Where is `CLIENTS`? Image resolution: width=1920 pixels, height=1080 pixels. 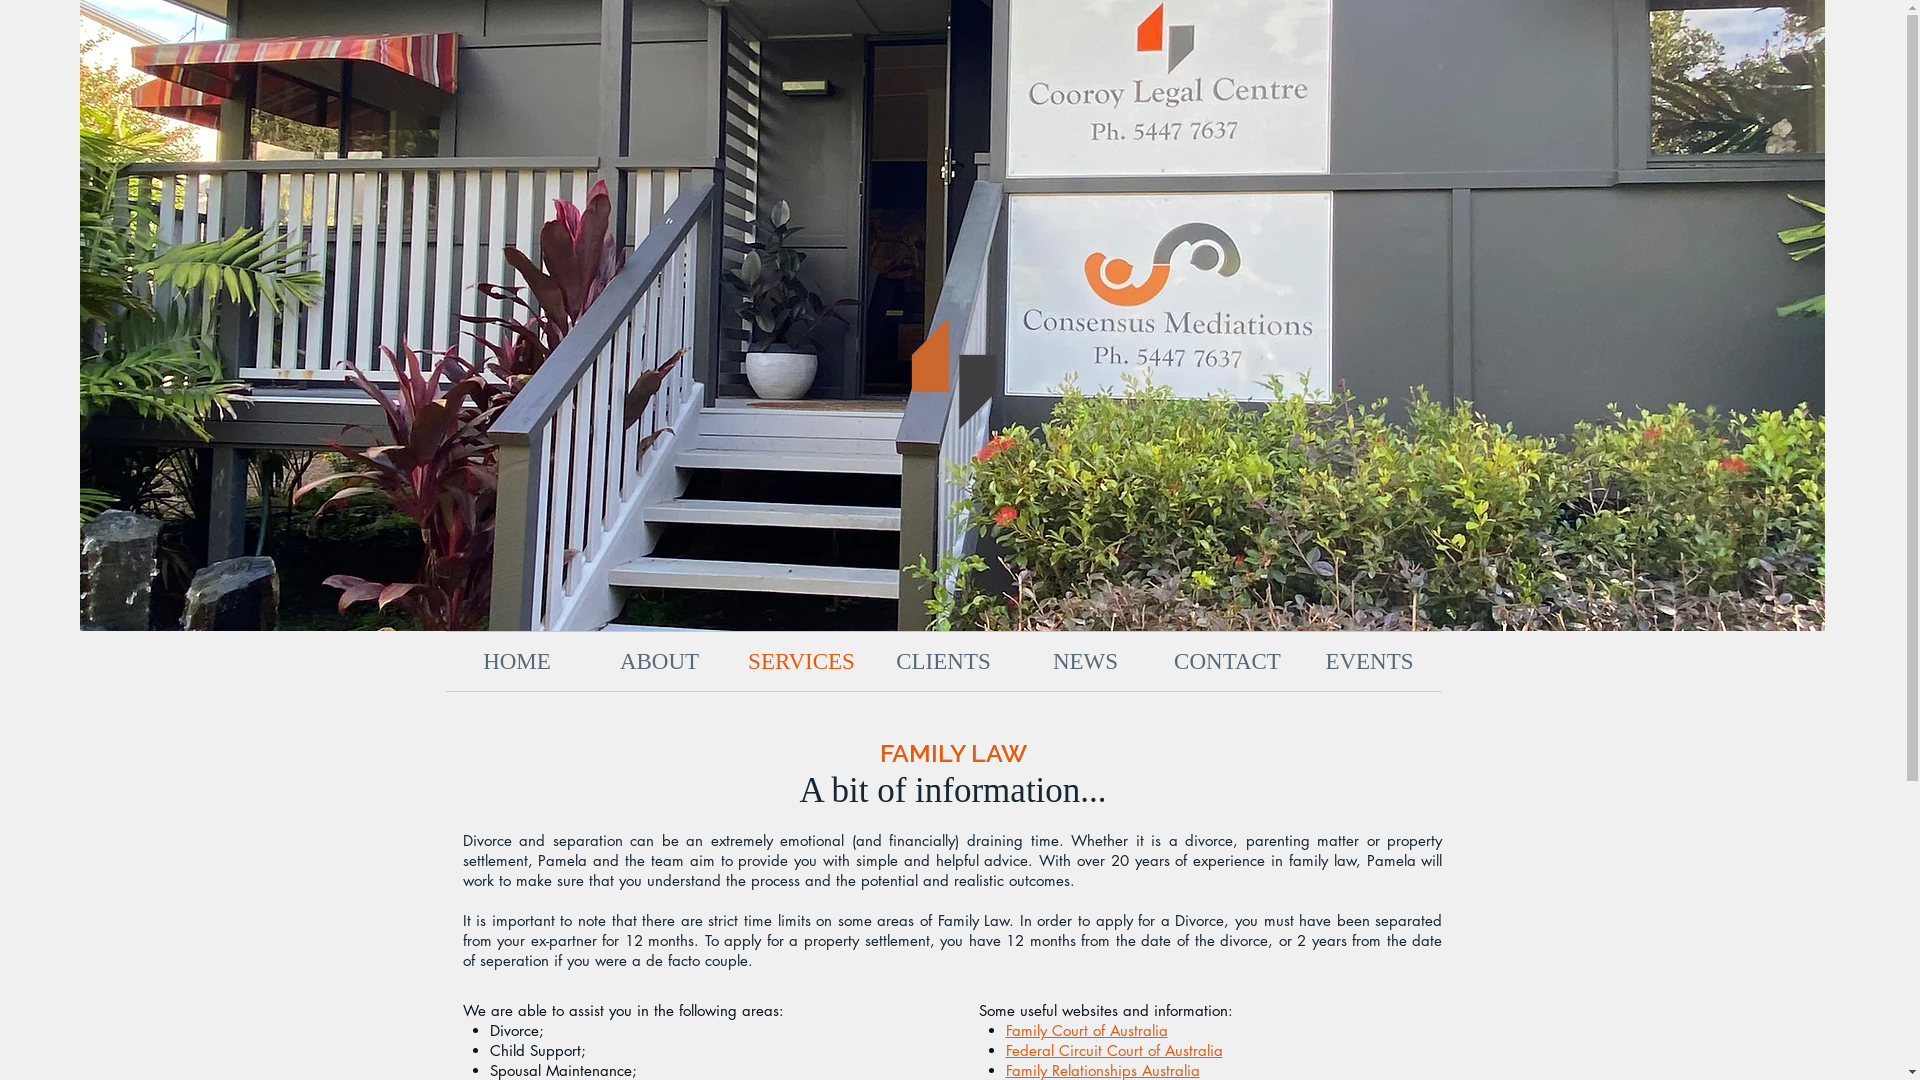
CLIENTS is located at coordinates (942, 662).